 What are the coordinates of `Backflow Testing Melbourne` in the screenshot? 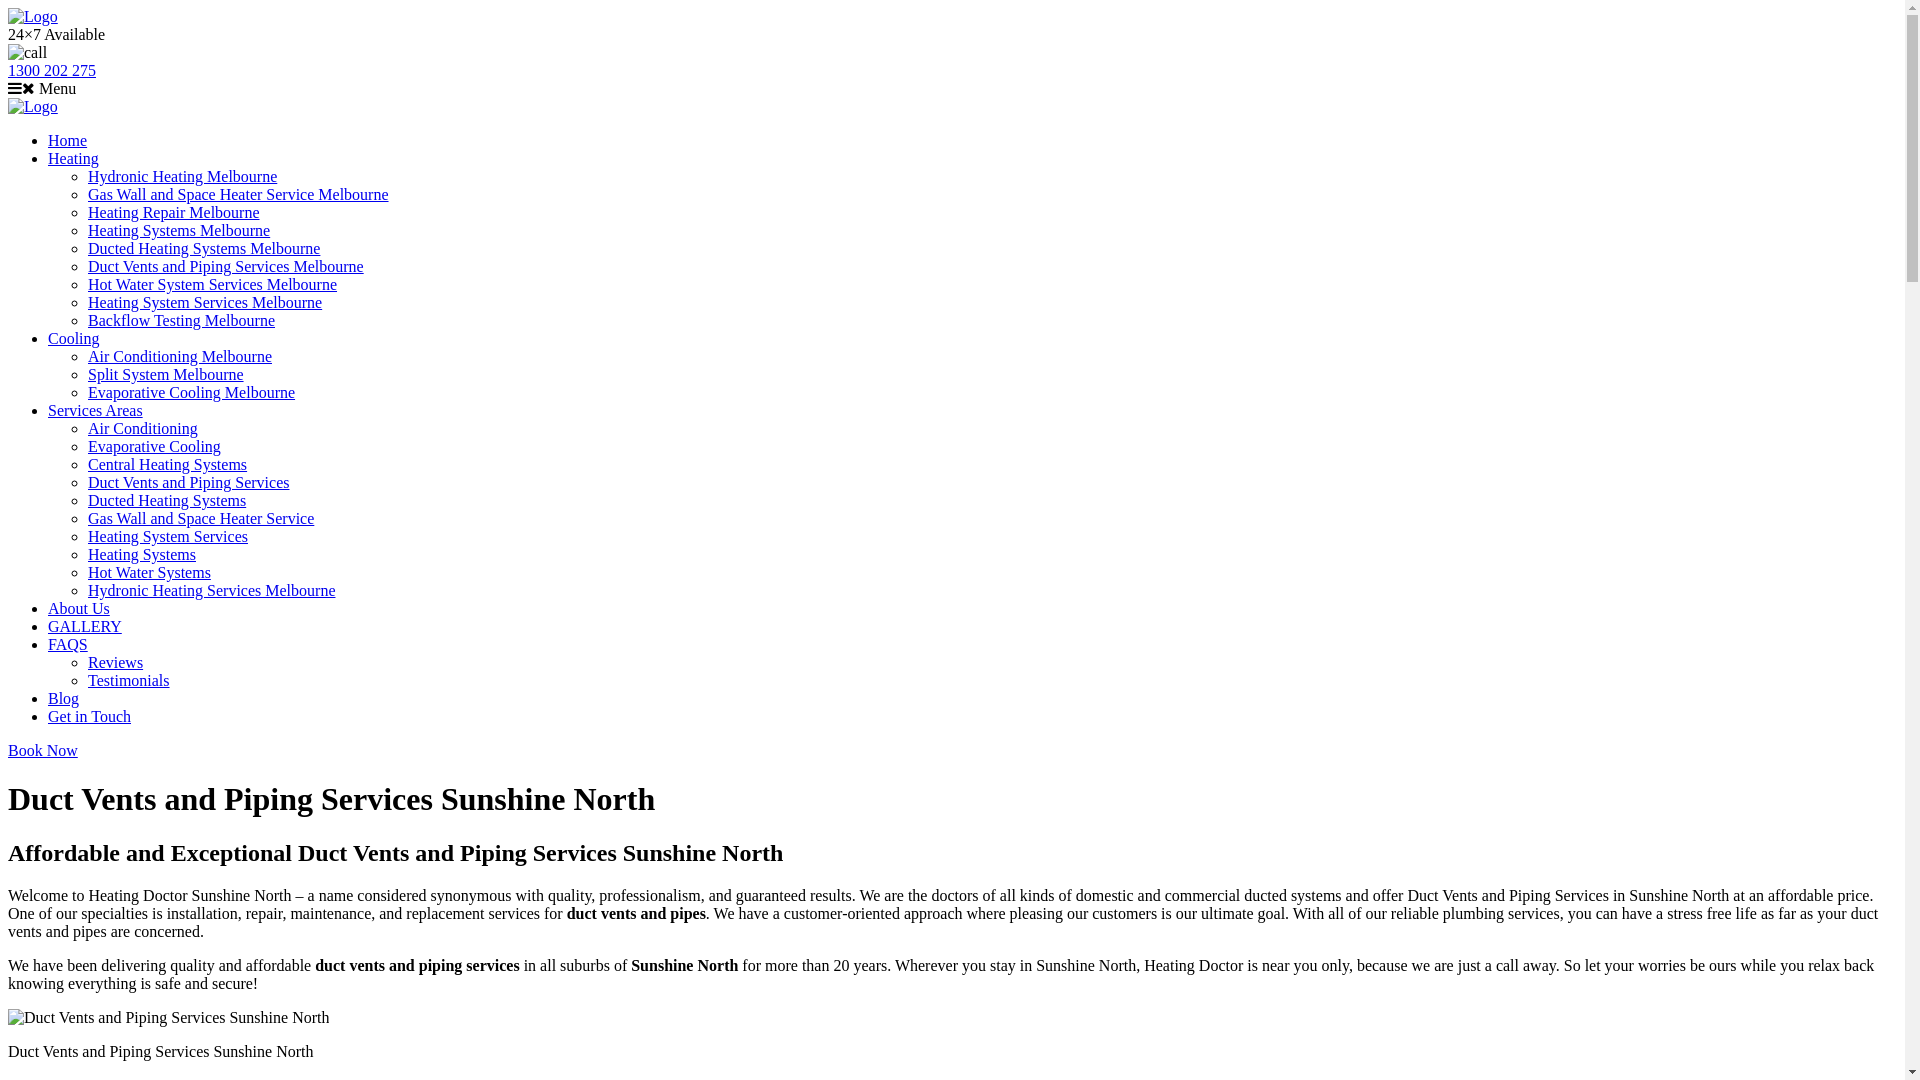 It's located at (182, 320).